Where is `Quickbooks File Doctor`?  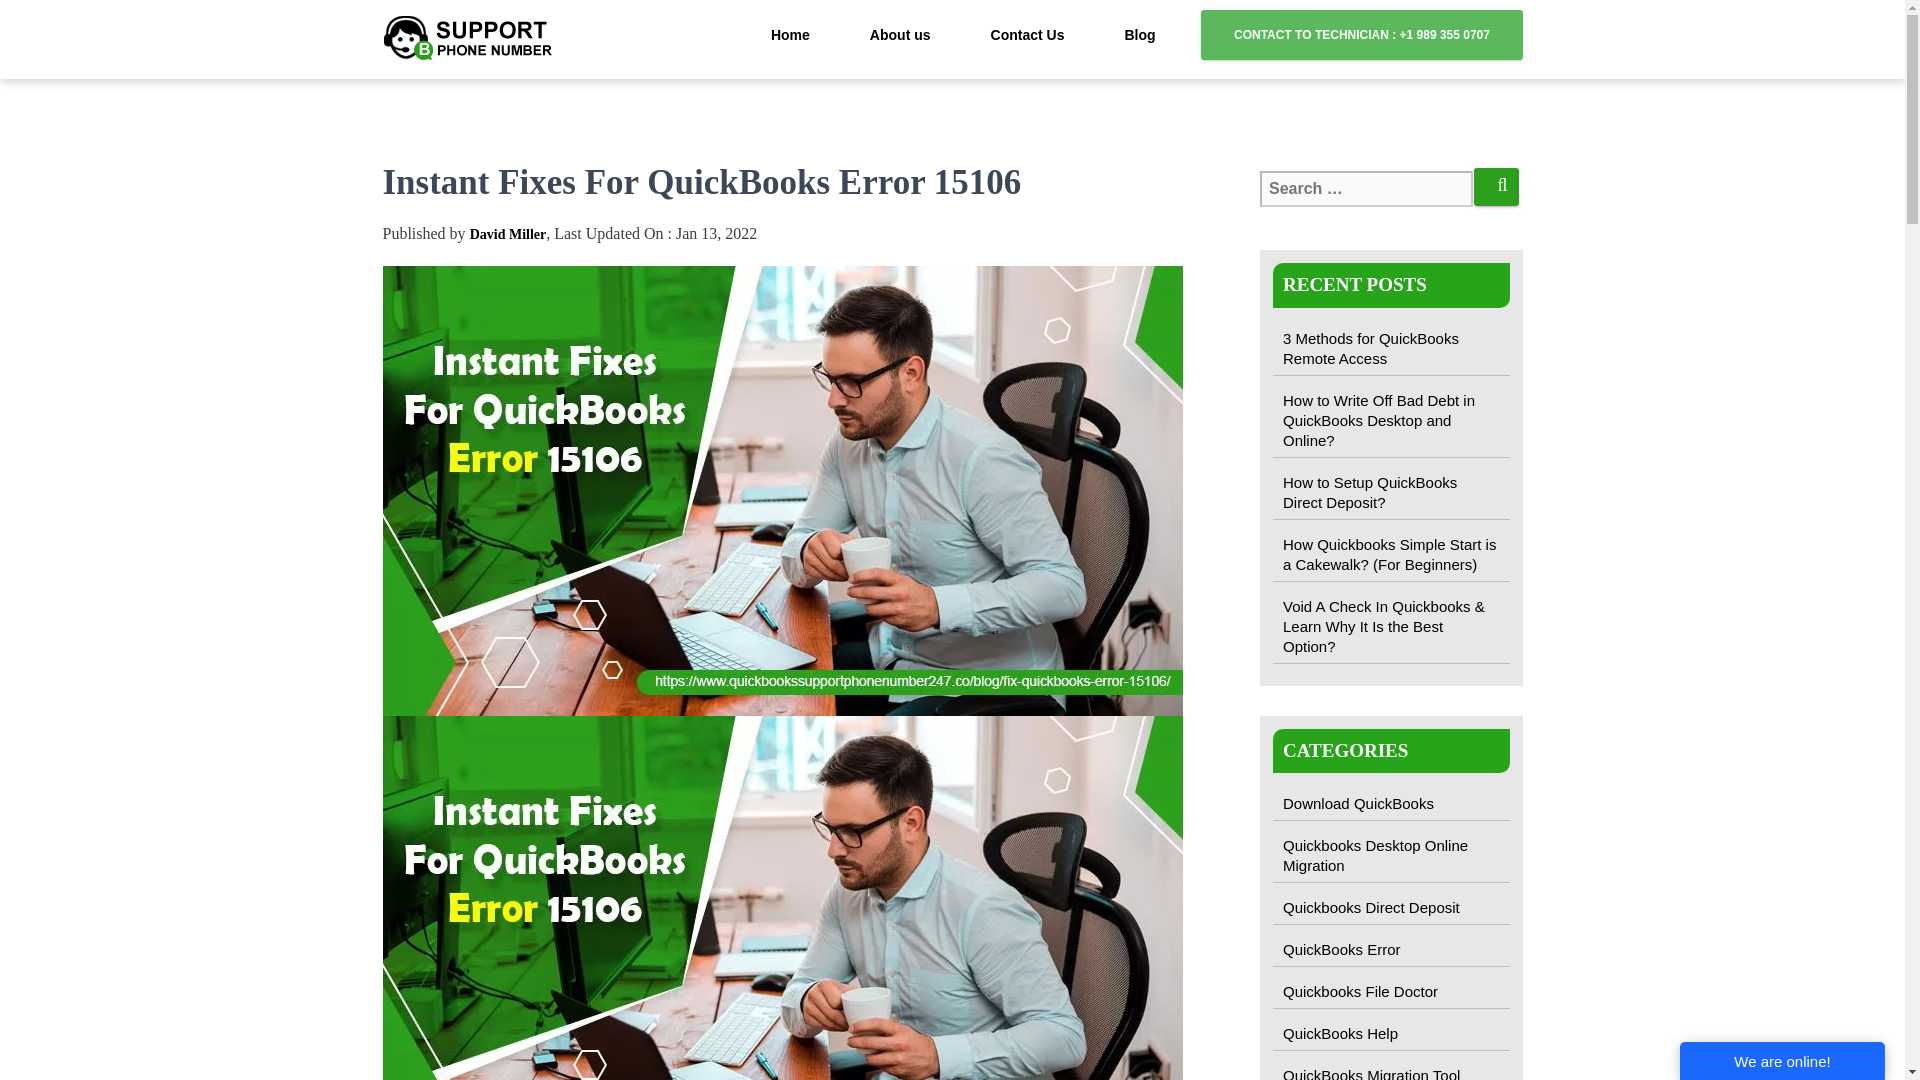
Quickbooks File Doctor is located at coordinates (1390, 992).